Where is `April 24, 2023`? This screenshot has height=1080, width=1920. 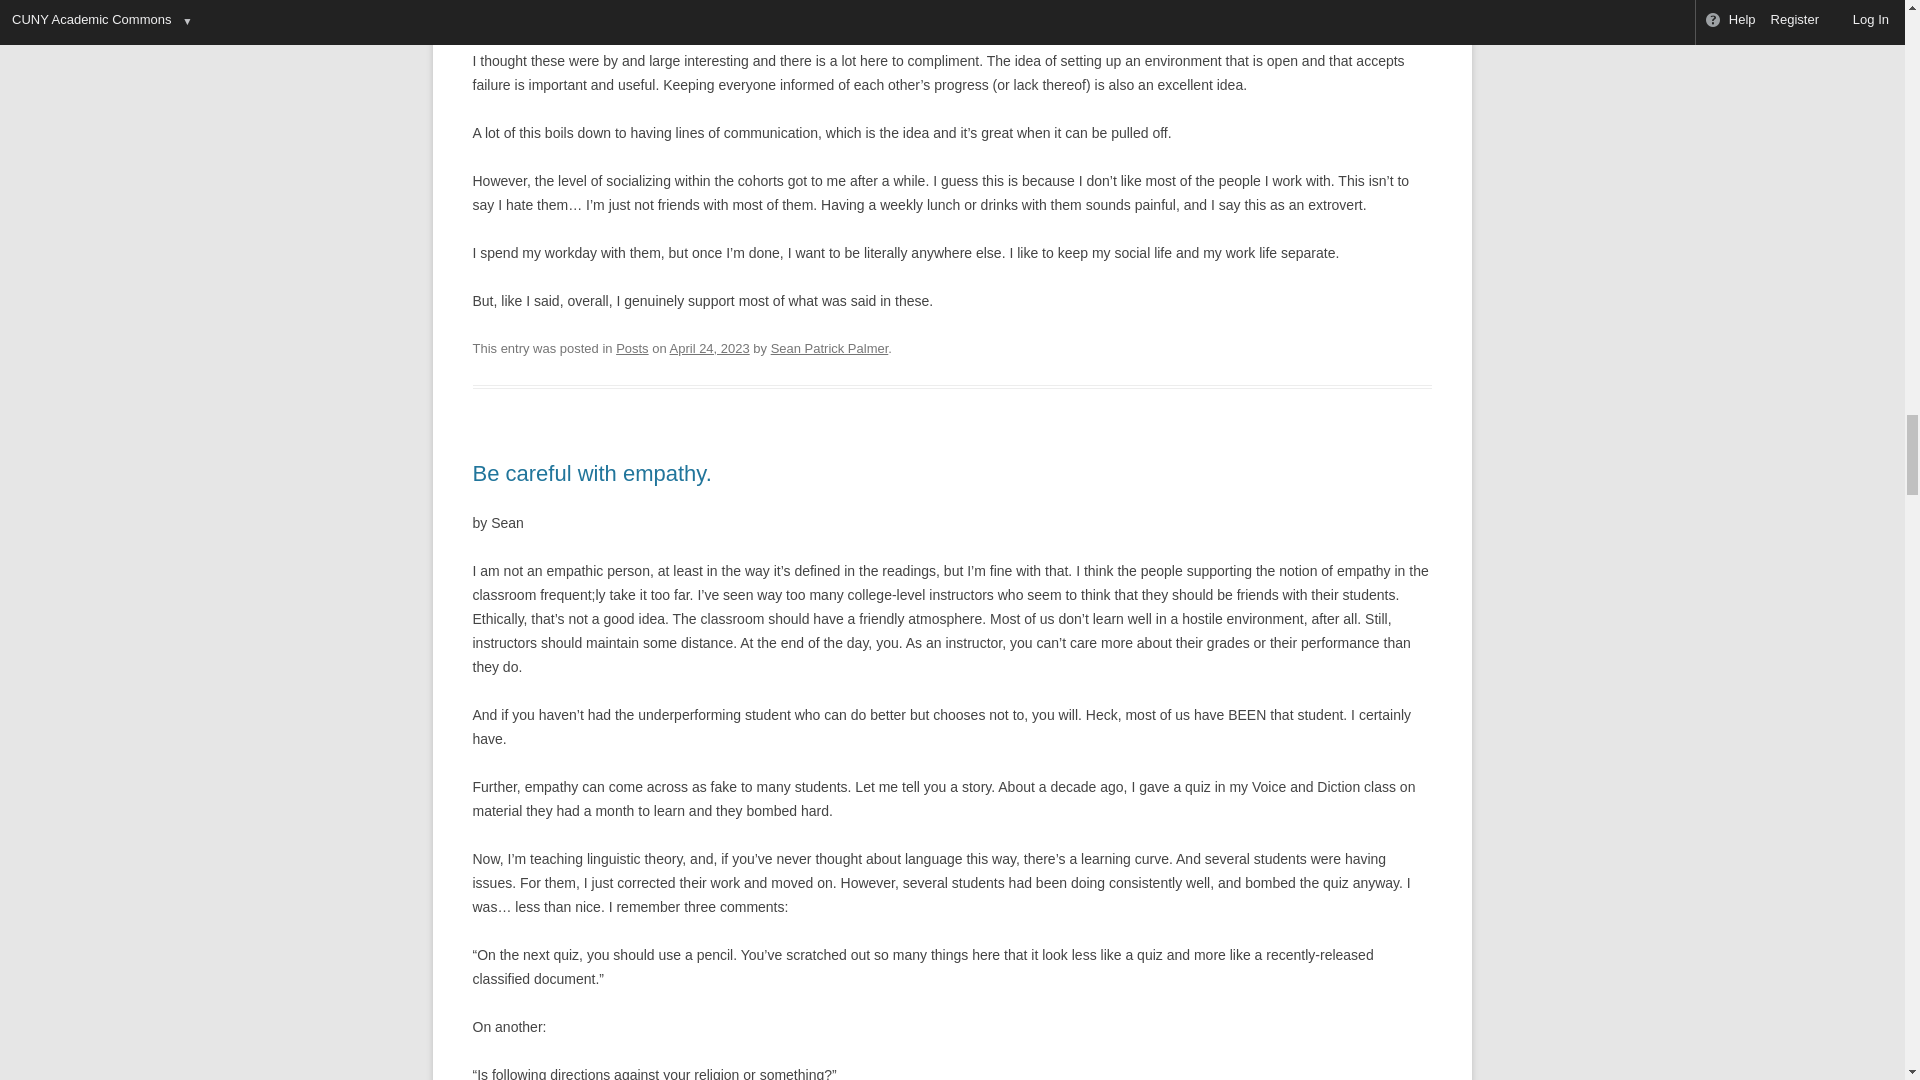
April 24, 2023 is located at coordinates (710, 348).